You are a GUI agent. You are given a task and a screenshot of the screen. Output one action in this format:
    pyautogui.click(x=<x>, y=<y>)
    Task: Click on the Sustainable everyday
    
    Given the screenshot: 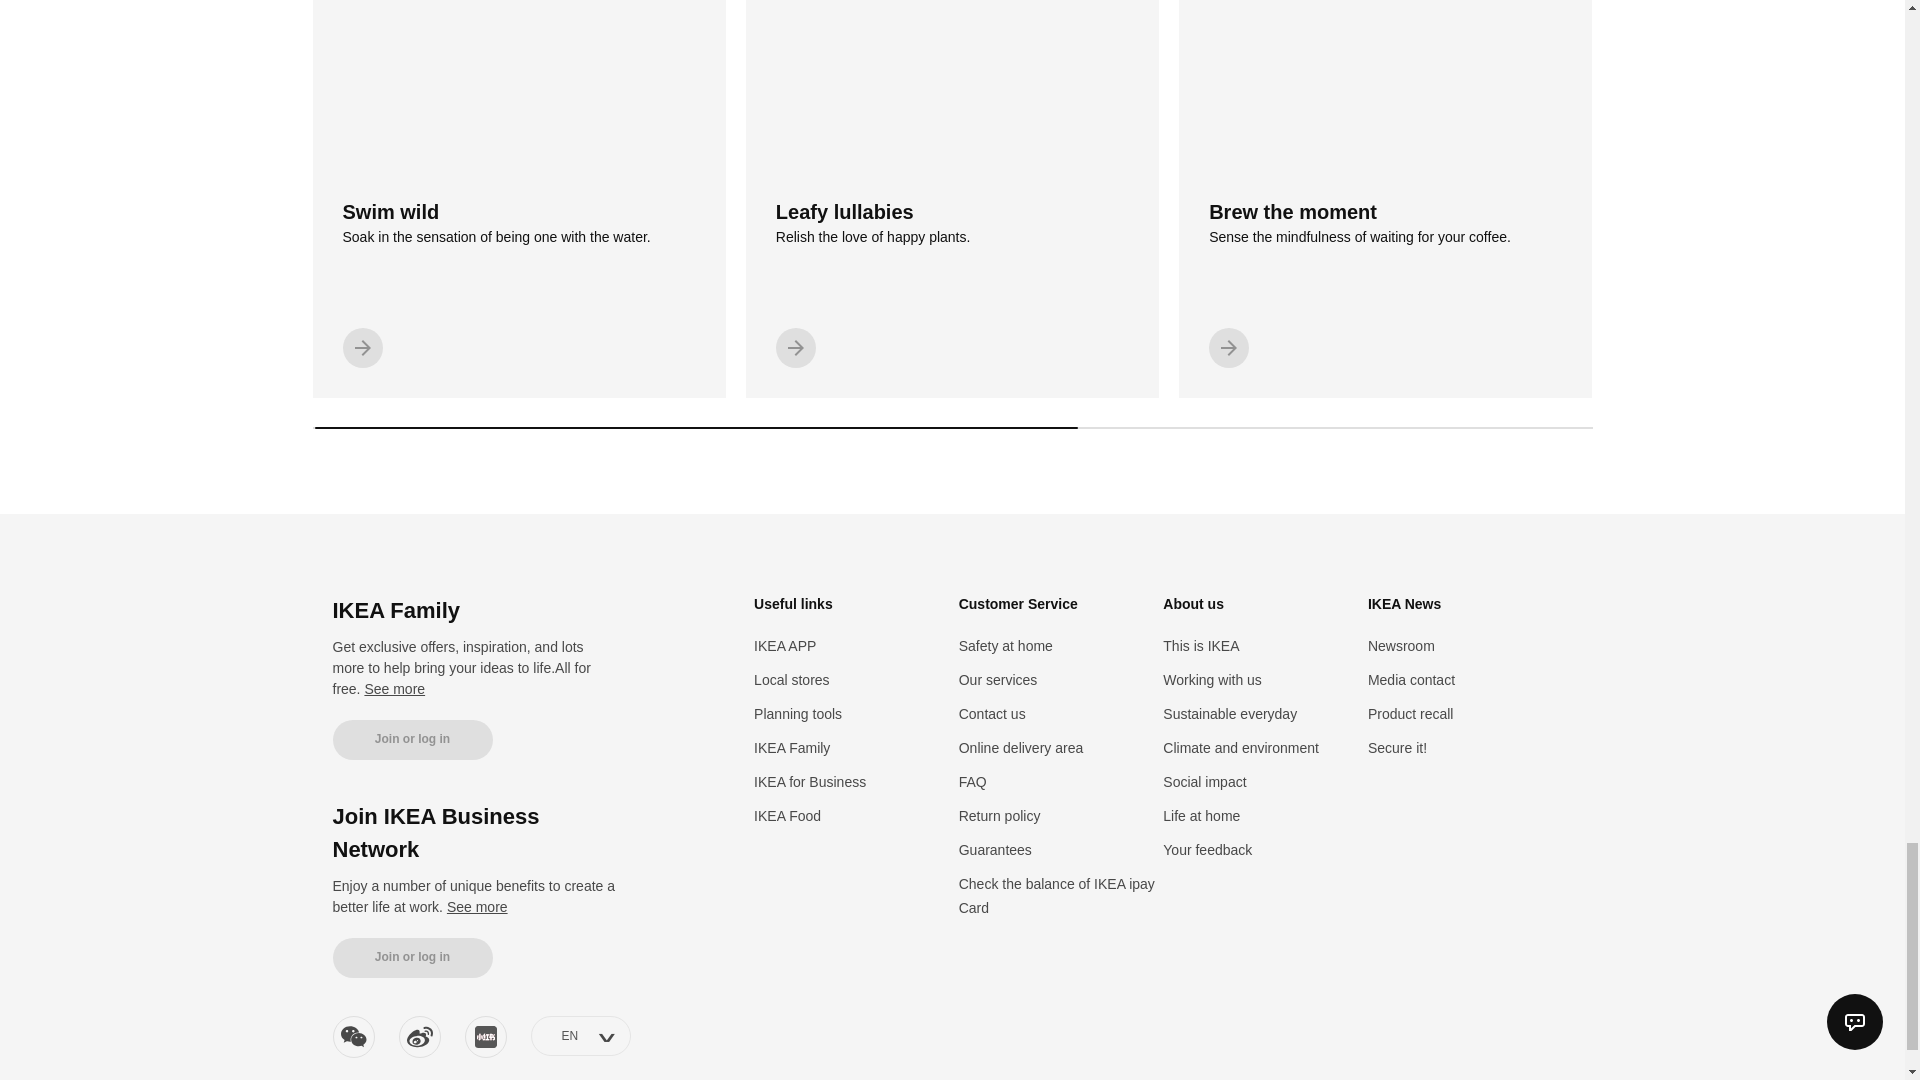 What is the action you would take?
    pyautogui.click(x=412, y=958)
    